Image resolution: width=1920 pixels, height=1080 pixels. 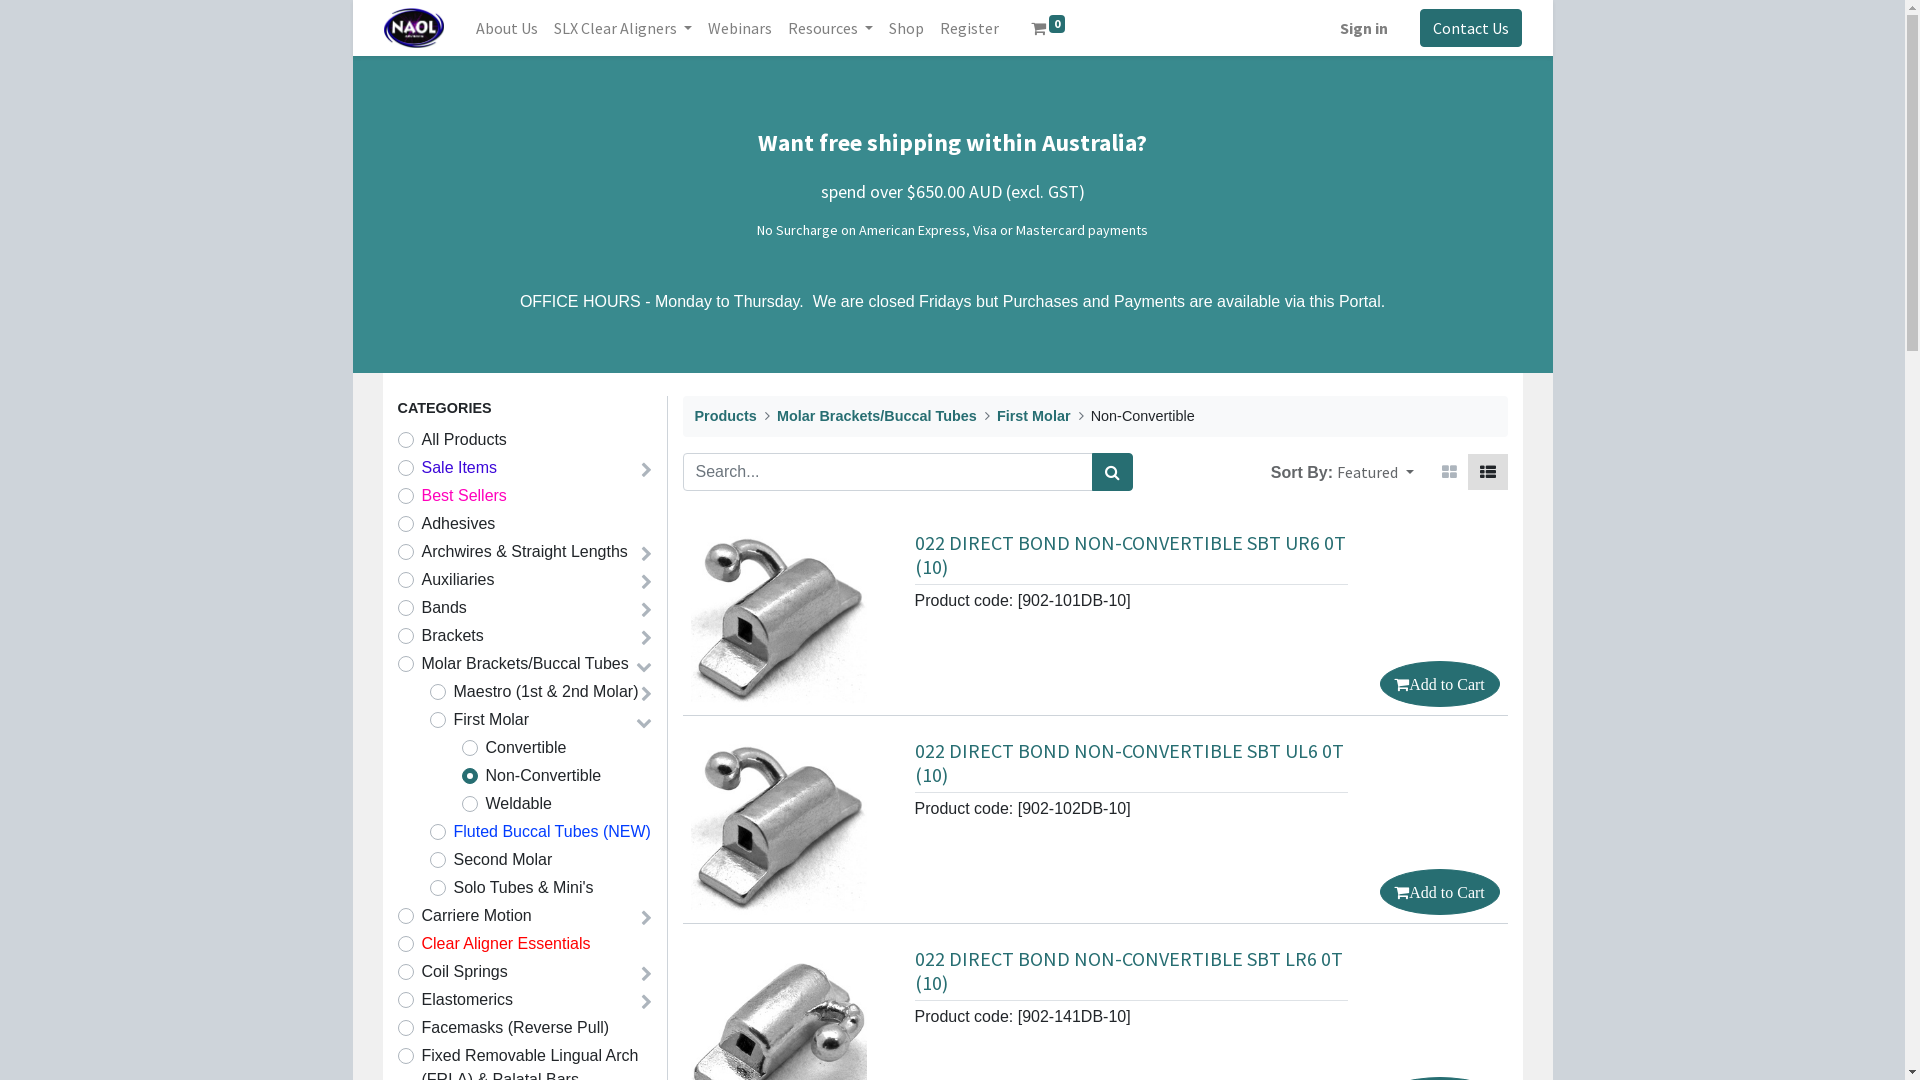 What do you see at coordinates (725, 416) in the screenshot?
I see `Products` at bounding box center [725, 416].